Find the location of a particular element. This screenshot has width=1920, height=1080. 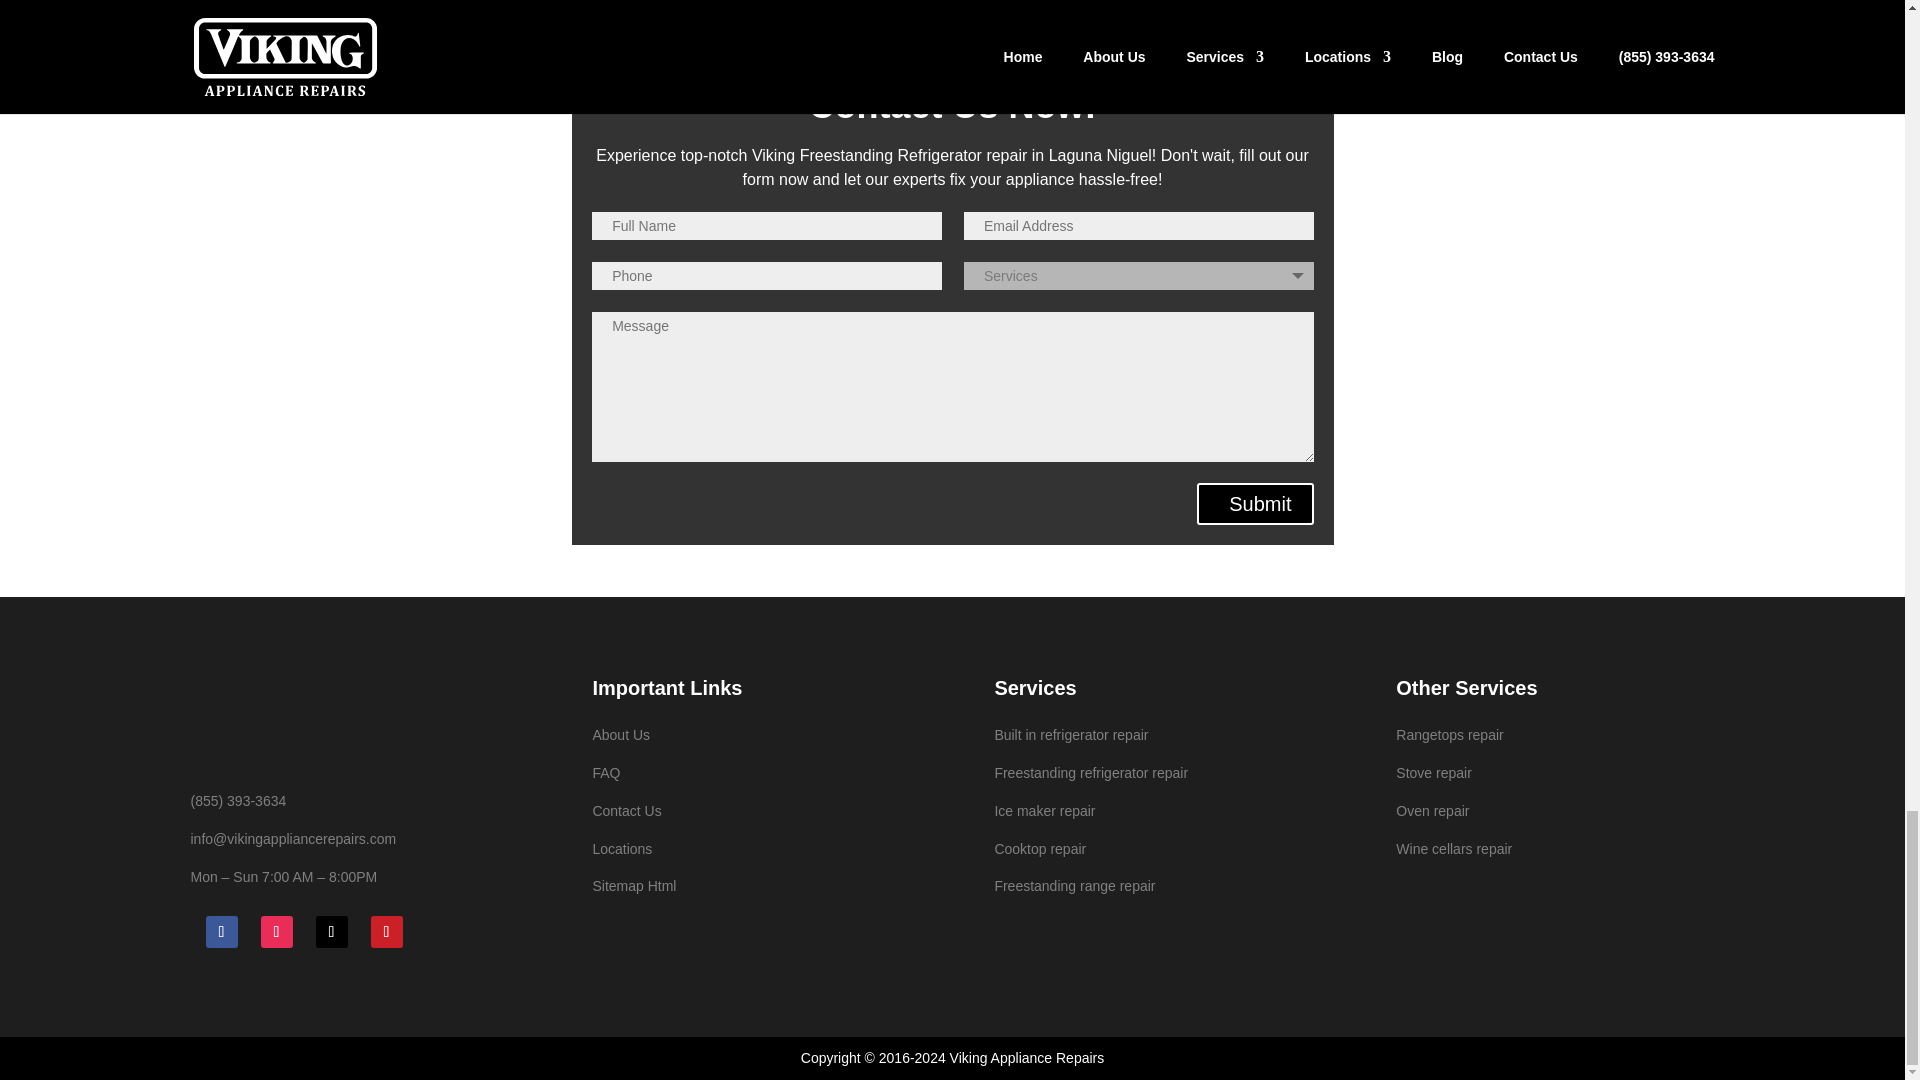

Follow on Pinterest is located at coordinates (386, 932).